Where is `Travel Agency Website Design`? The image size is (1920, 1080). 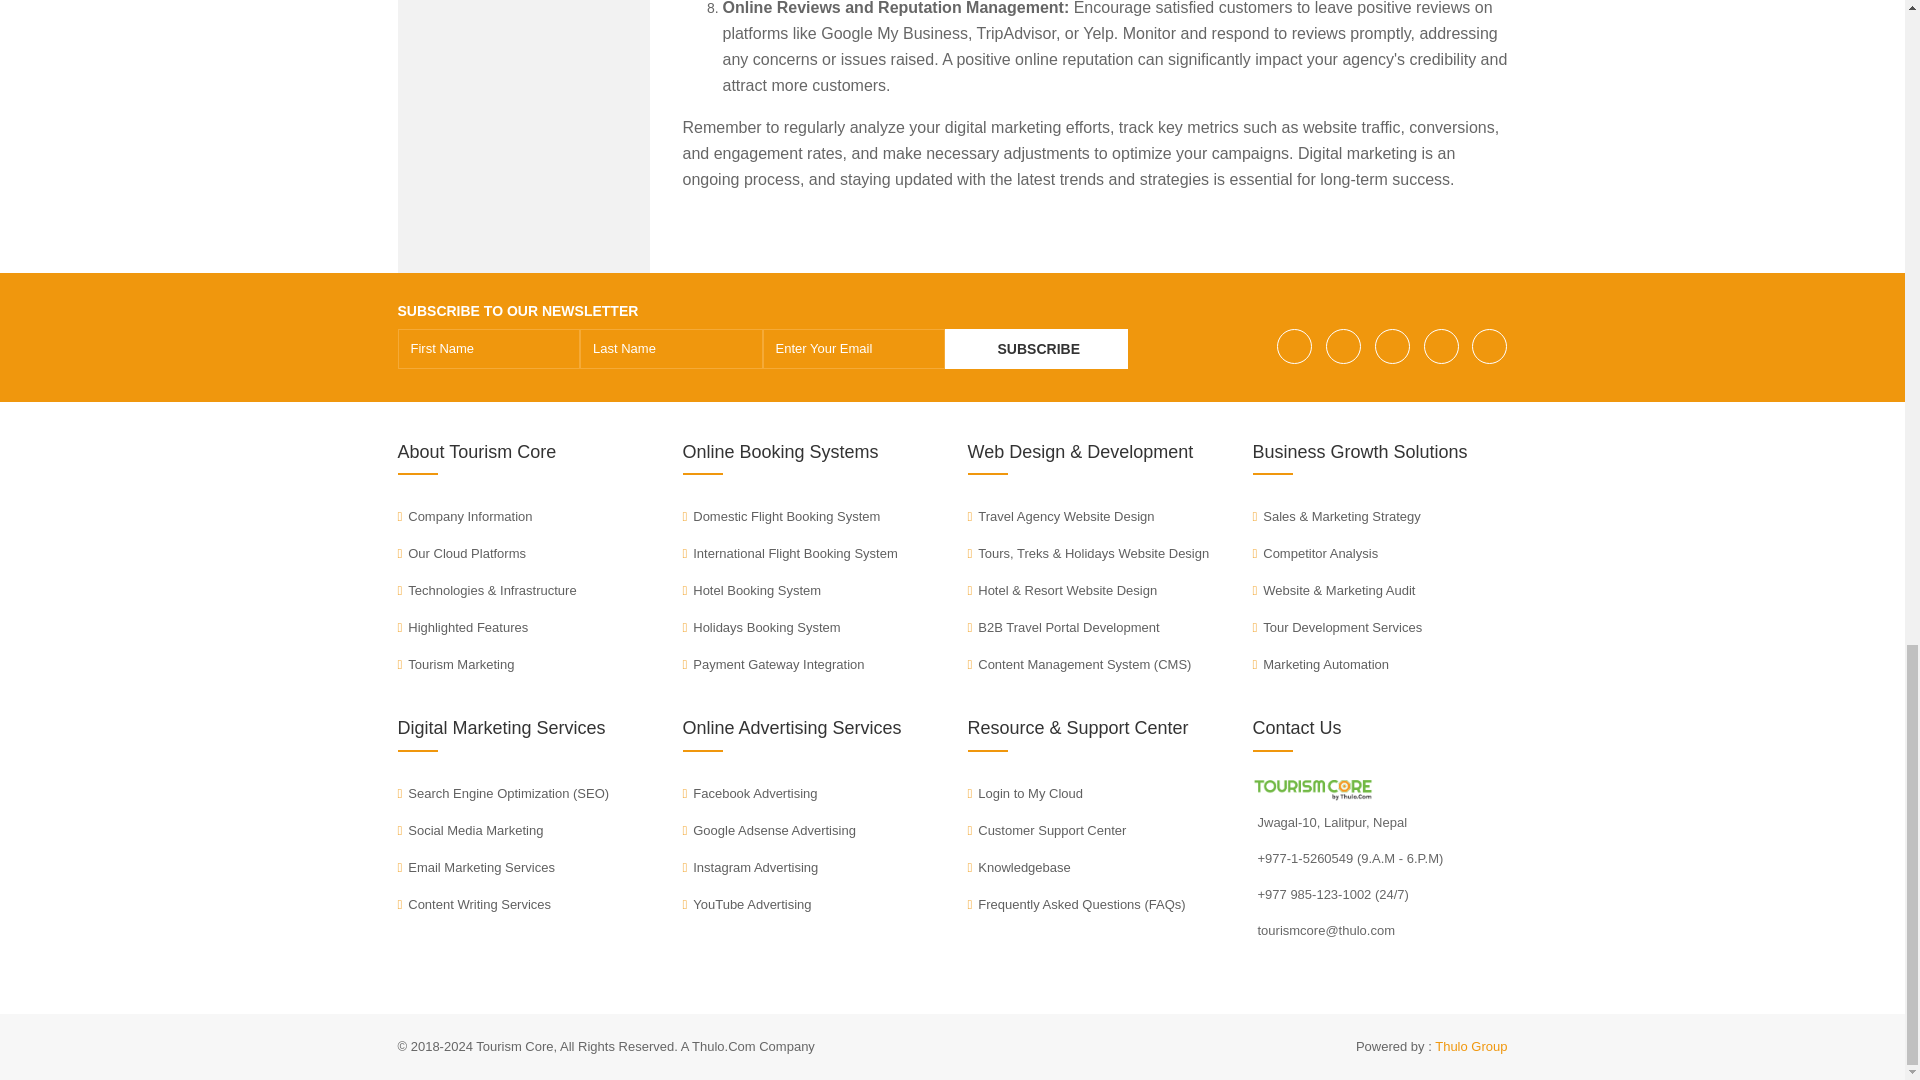 Travel Agency Website Design is located at coordinates (1061, 516).